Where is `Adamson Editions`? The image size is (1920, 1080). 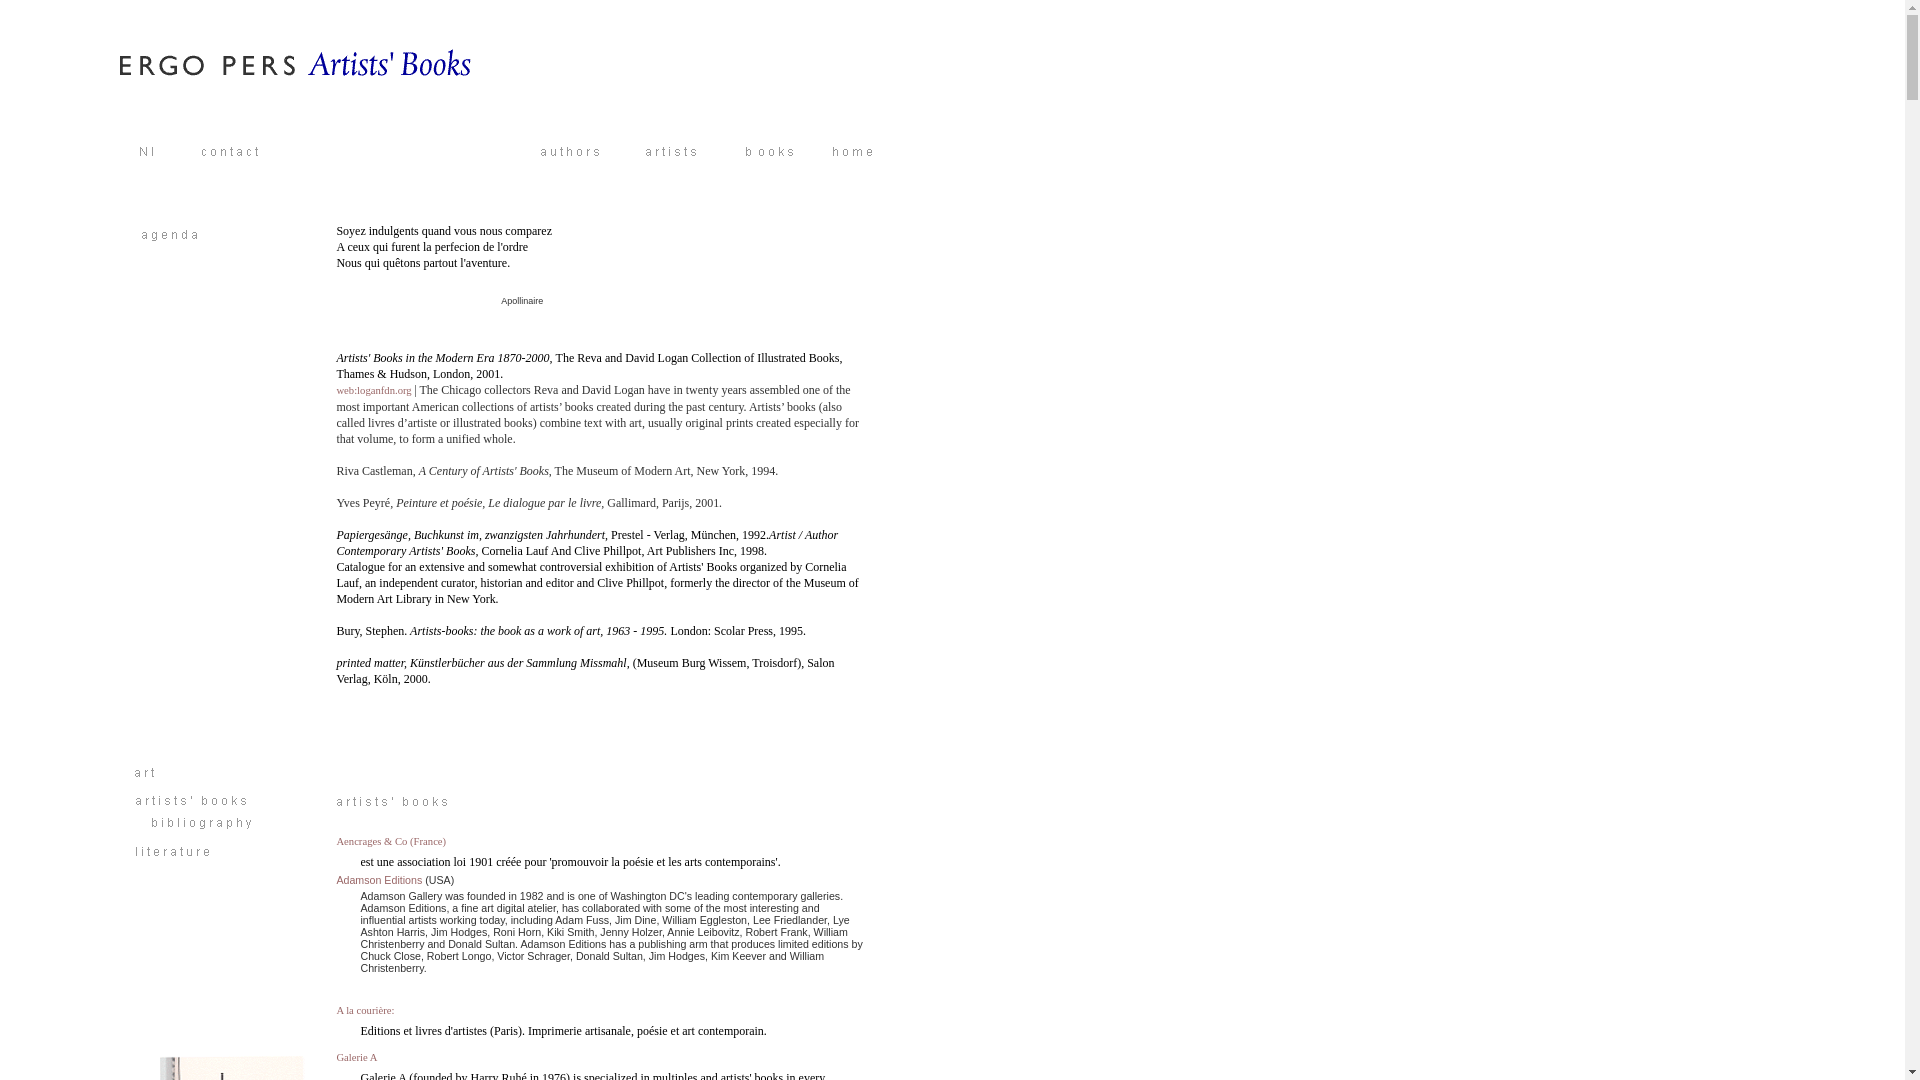
Adamson Editions is located at coordinates (379, 880).